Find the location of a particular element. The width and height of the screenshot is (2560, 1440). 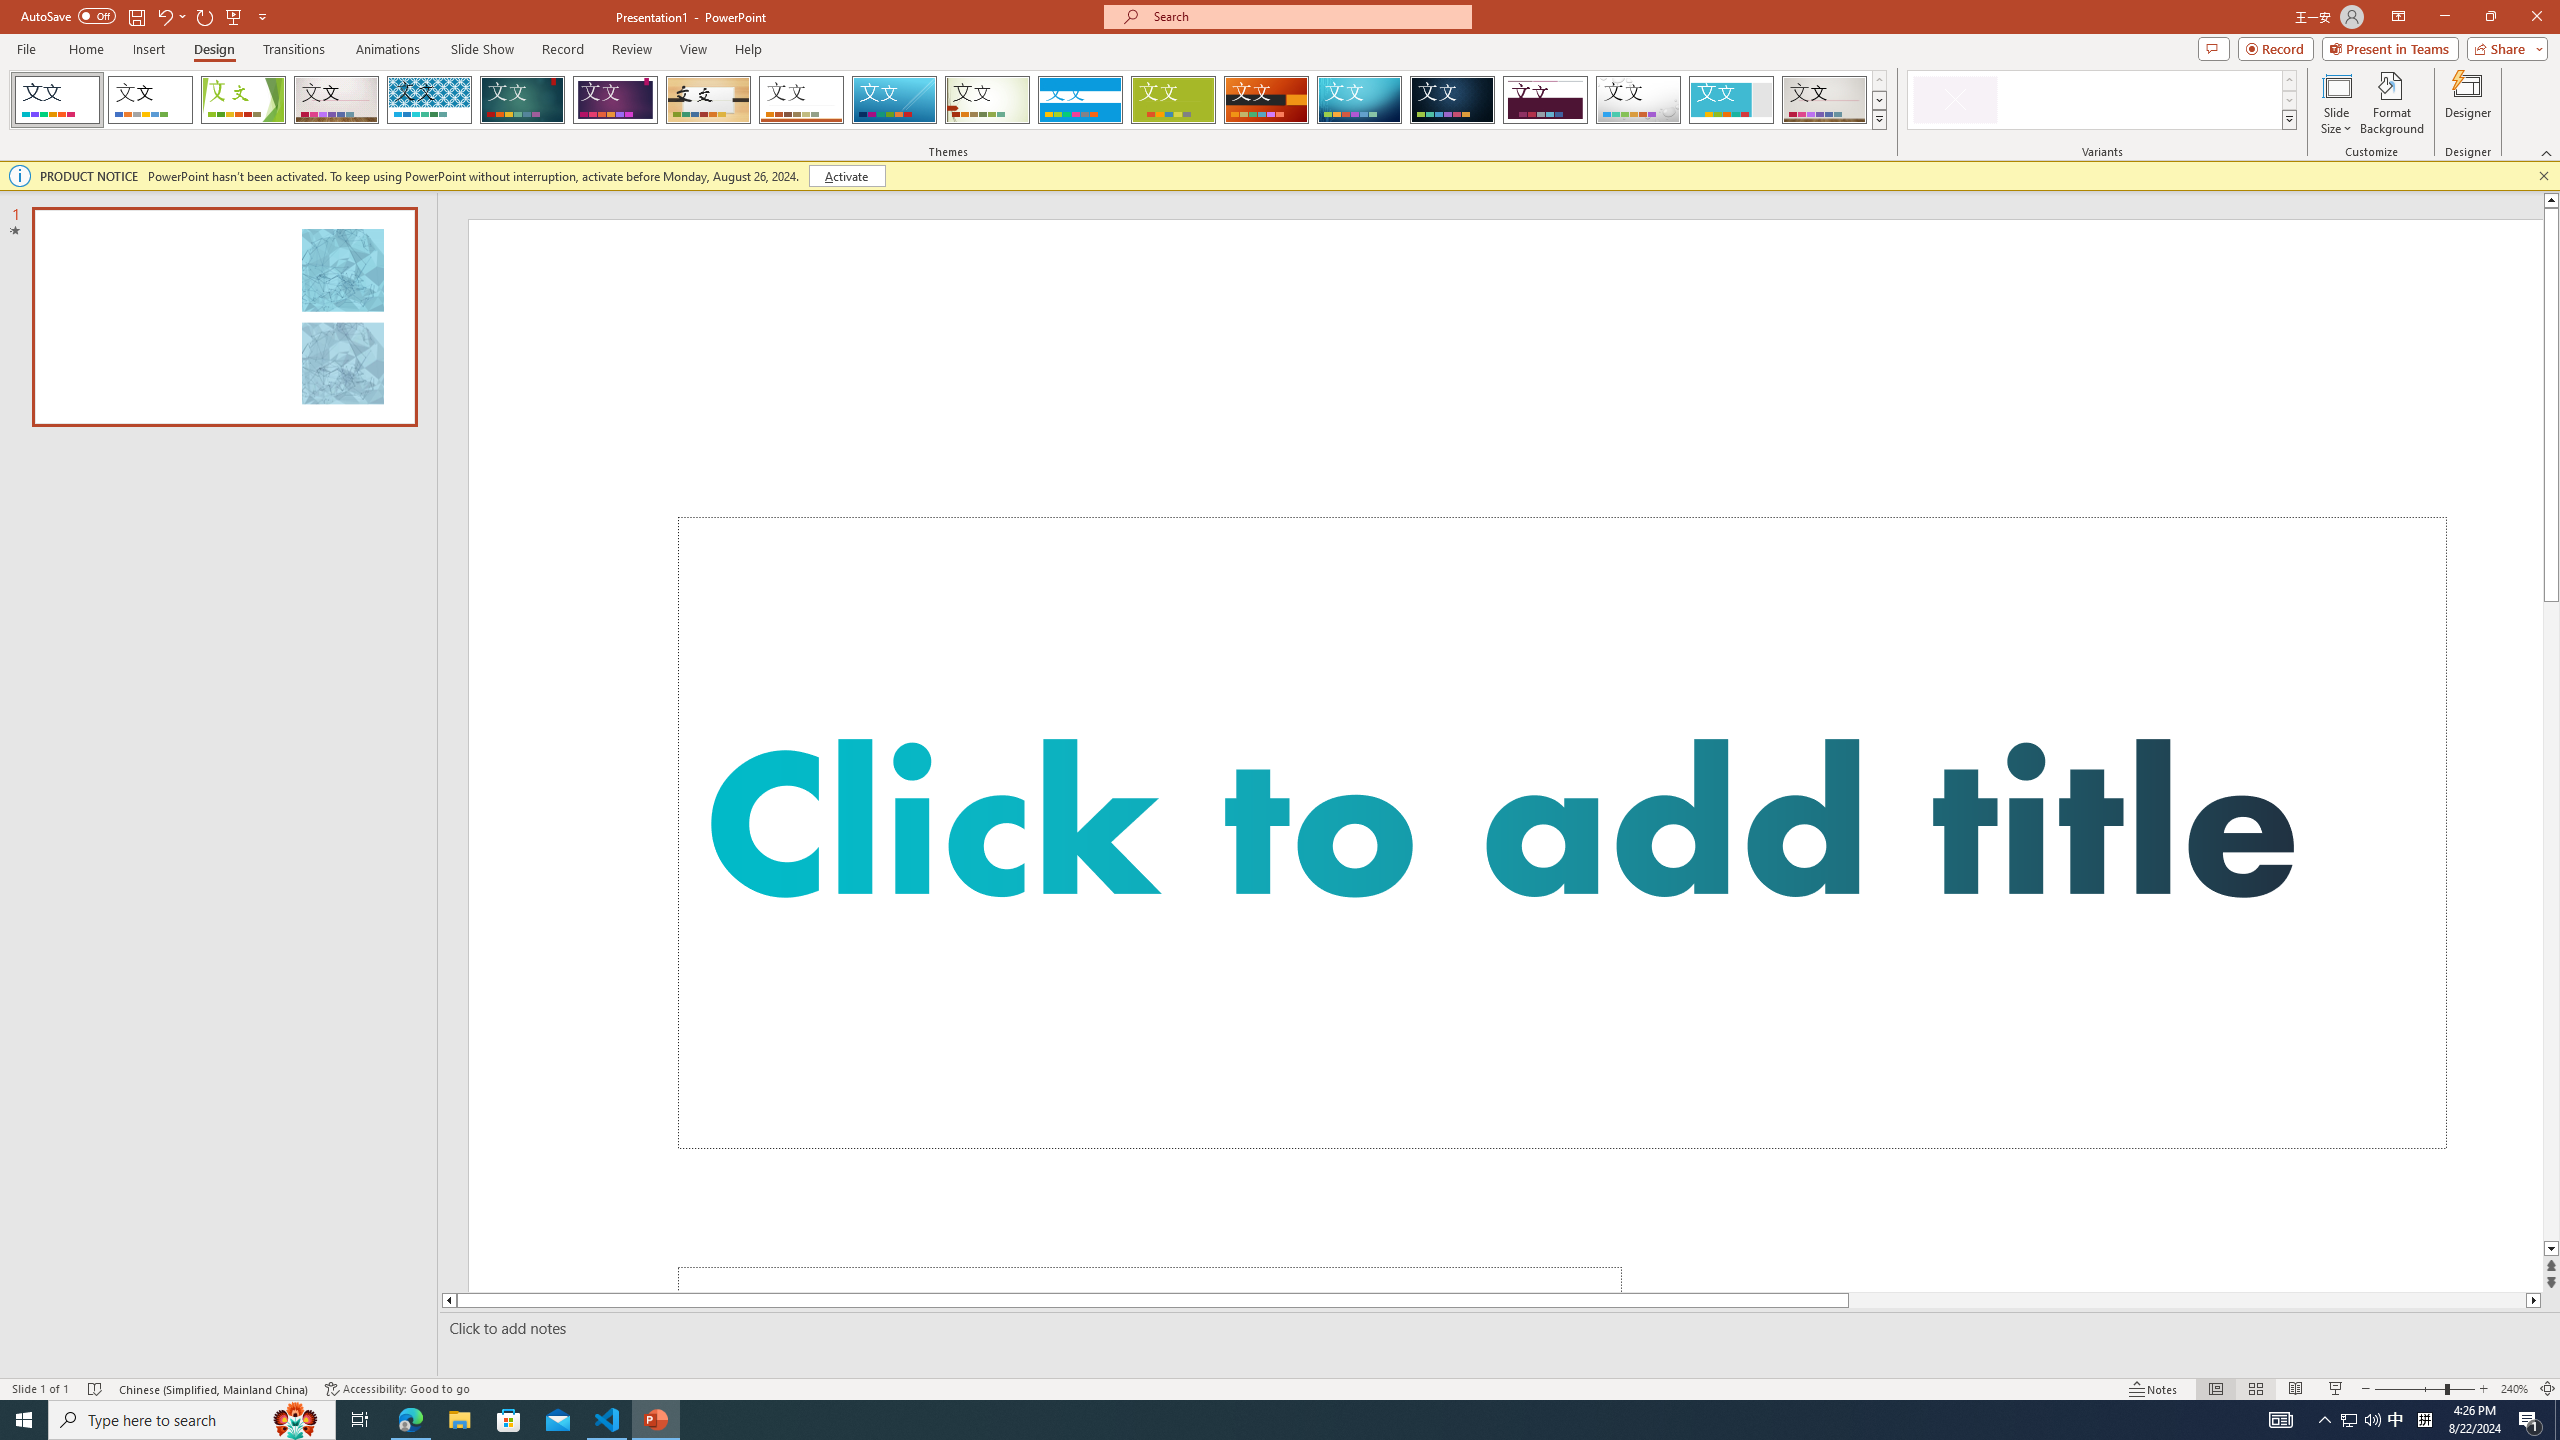

Slice is located at coordinates (894, 100).